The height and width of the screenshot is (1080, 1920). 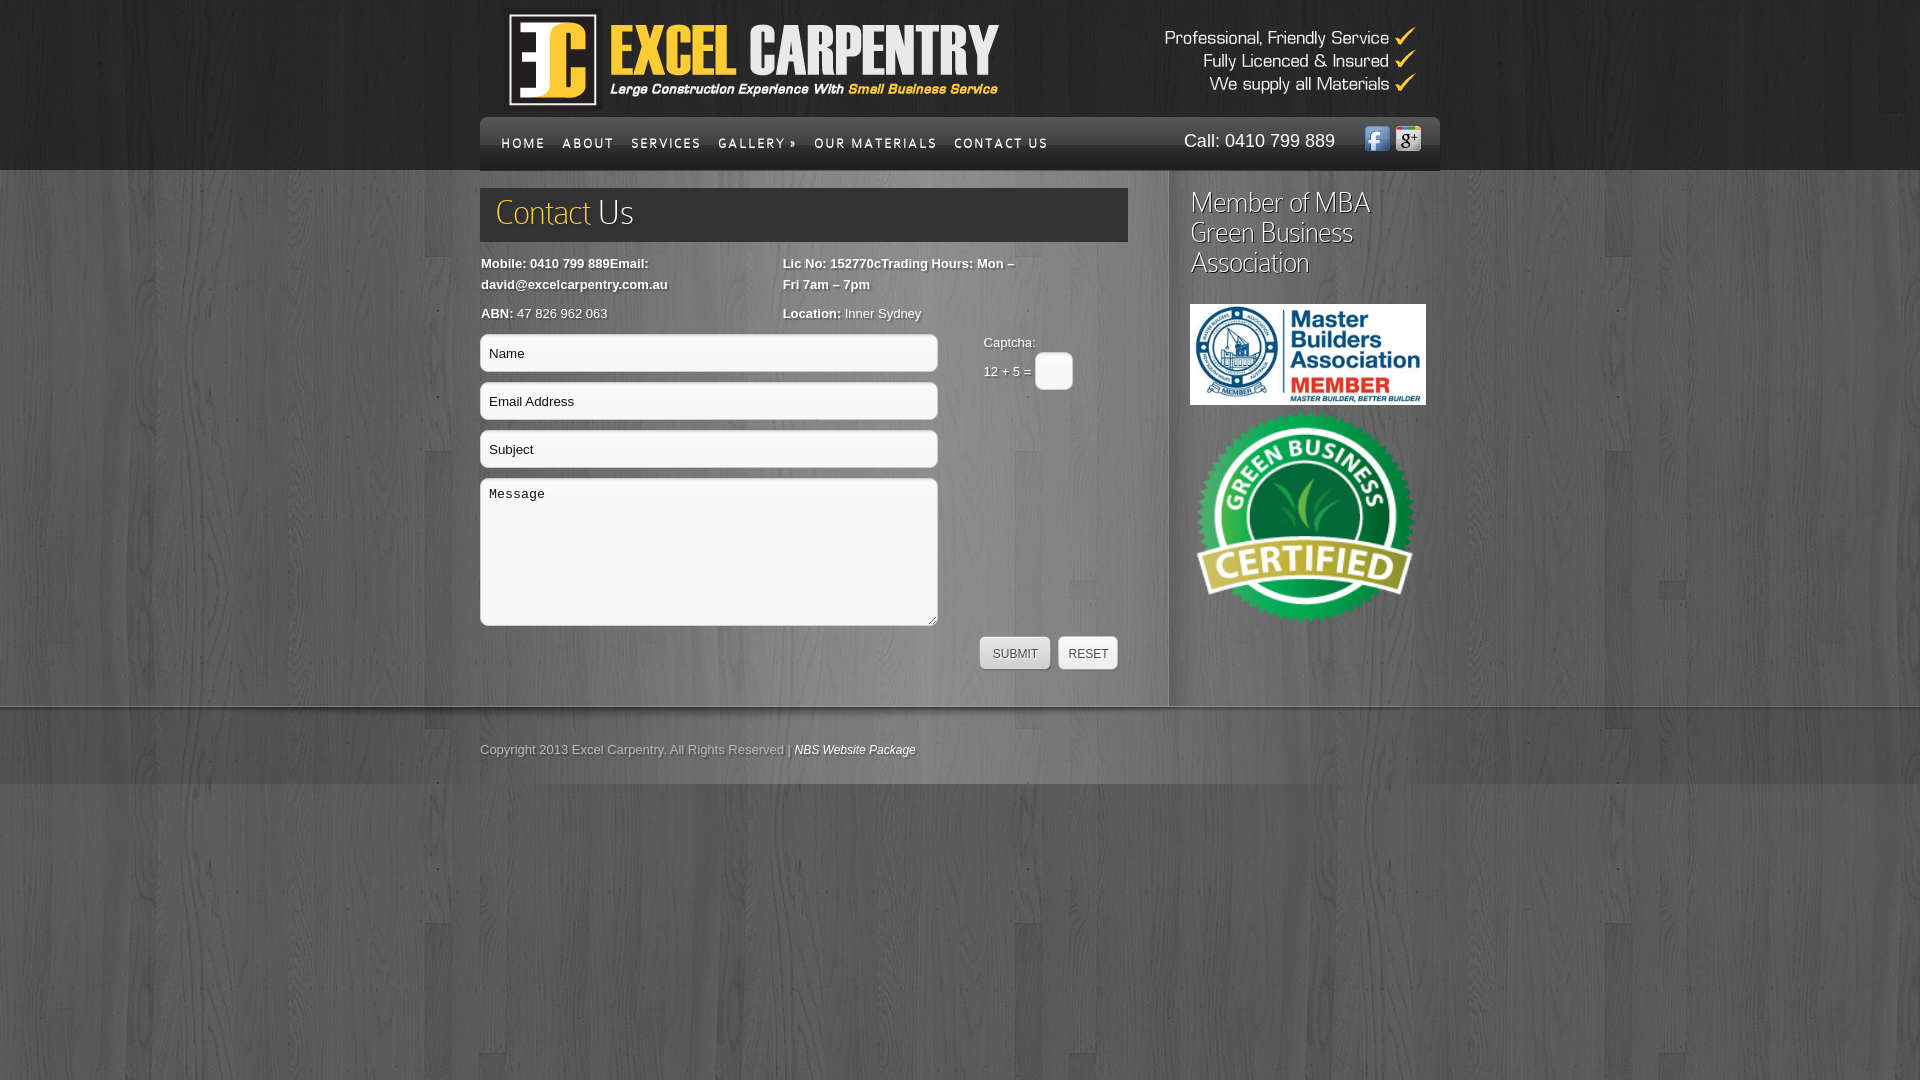 I want to click on NBS Website Package, so click(x=856, y=750).